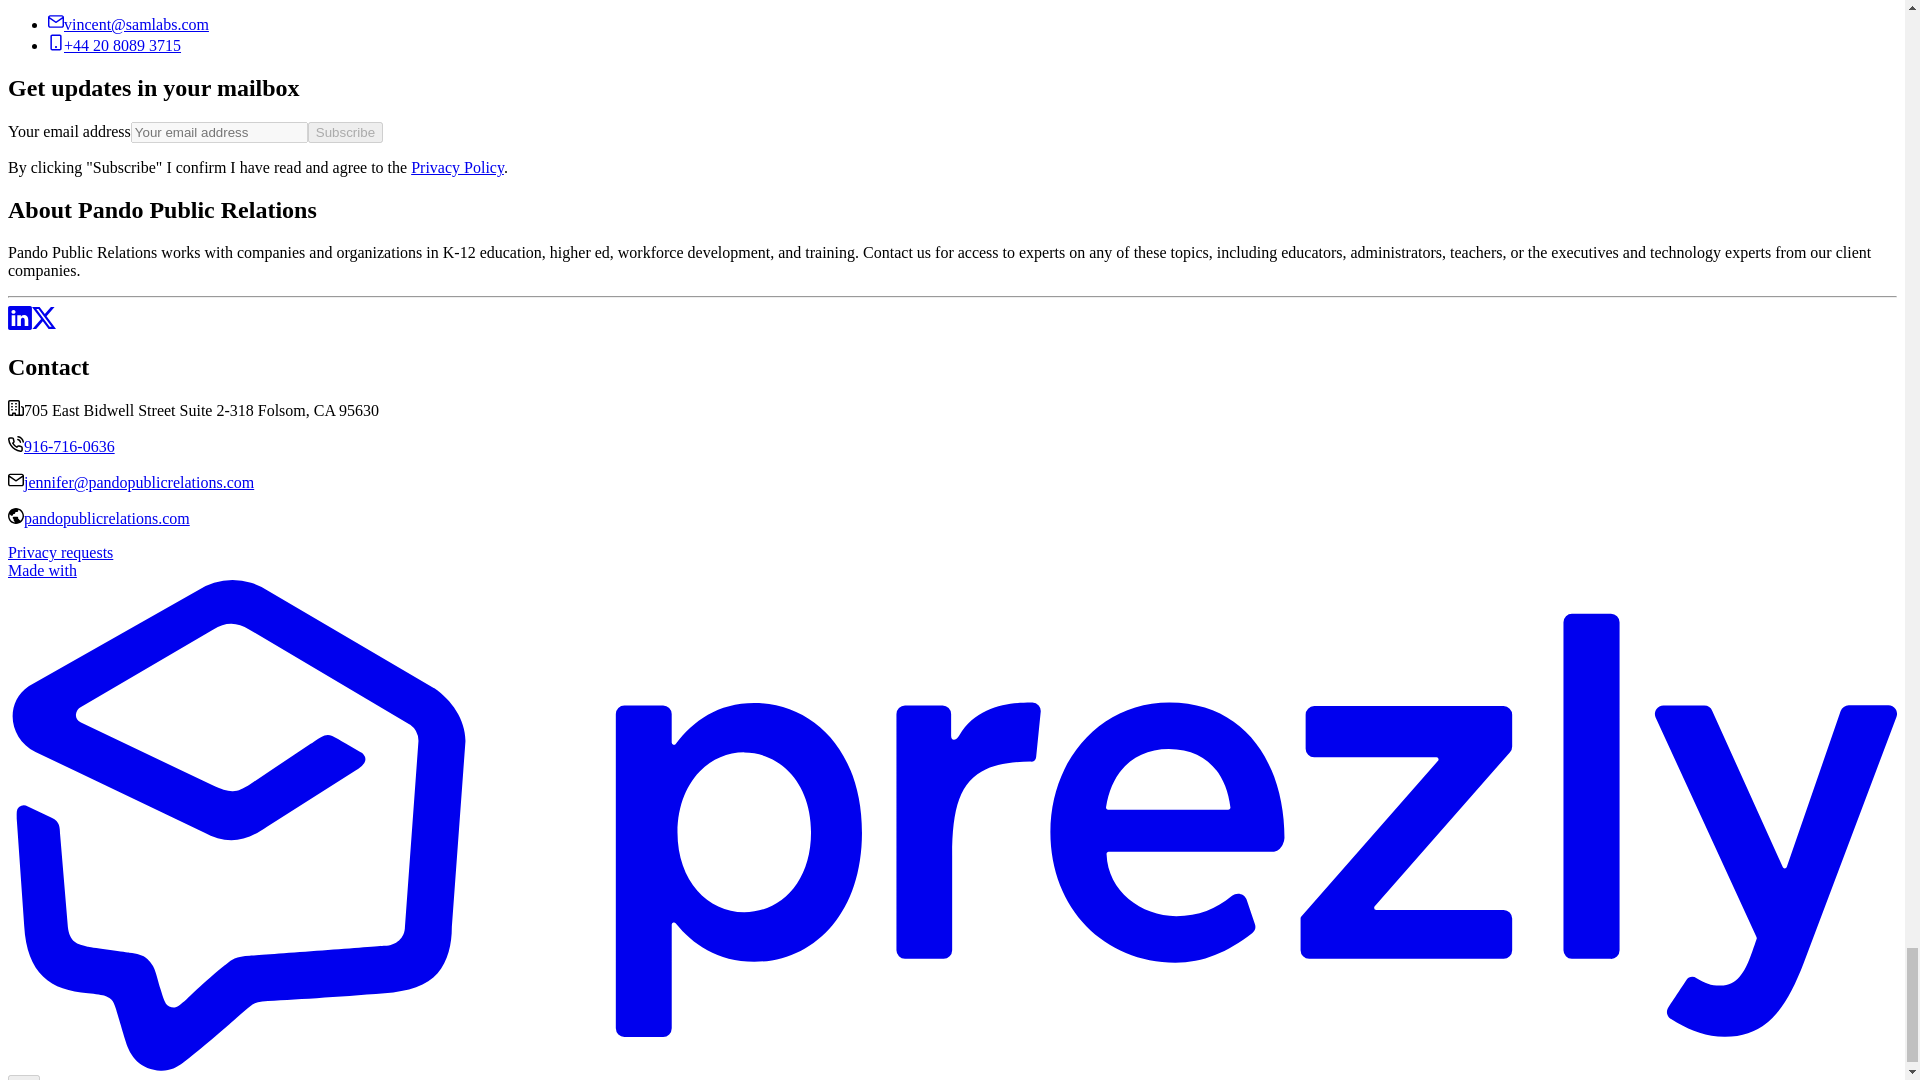  Describe the element at coordinates (60, 552) in the screenshot. I see `Privacy requests` at that location.